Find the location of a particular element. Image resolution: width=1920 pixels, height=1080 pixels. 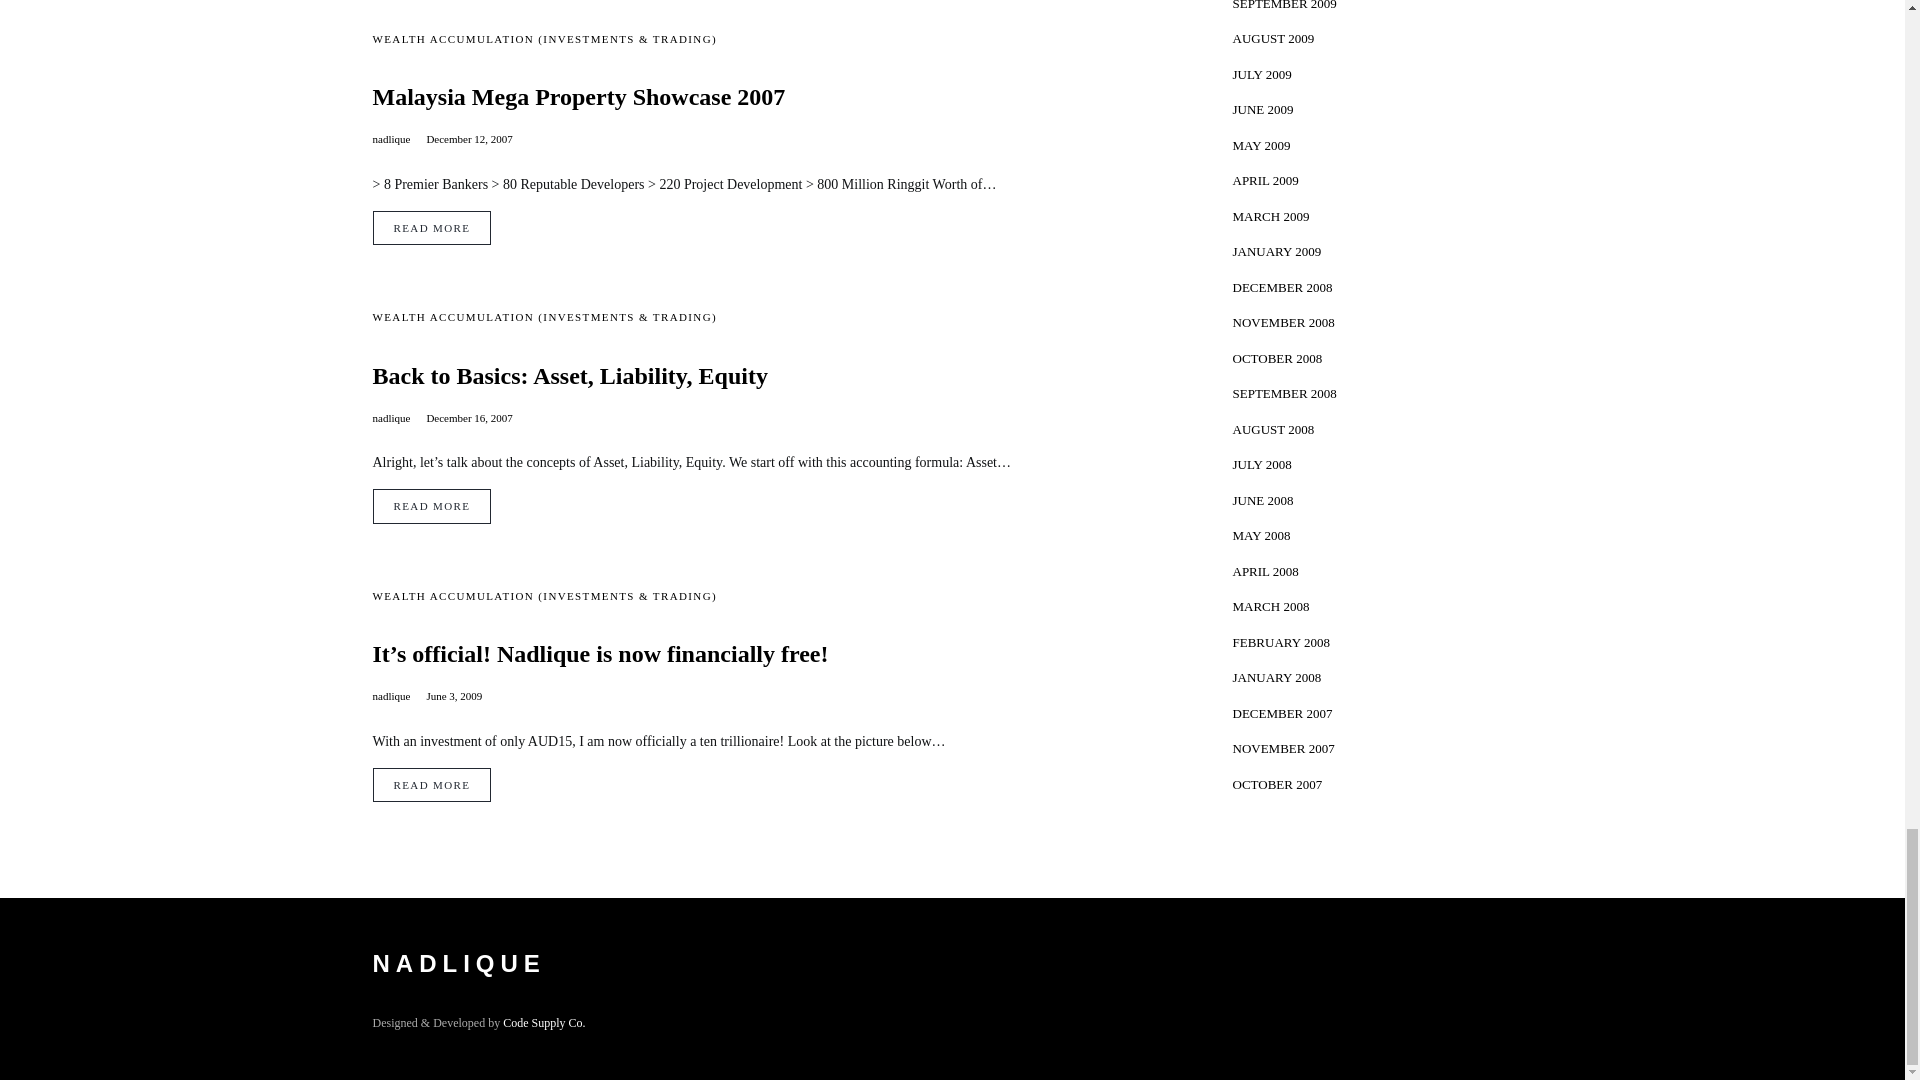

View all posts by nadlique is located at coordinates (391, 138).